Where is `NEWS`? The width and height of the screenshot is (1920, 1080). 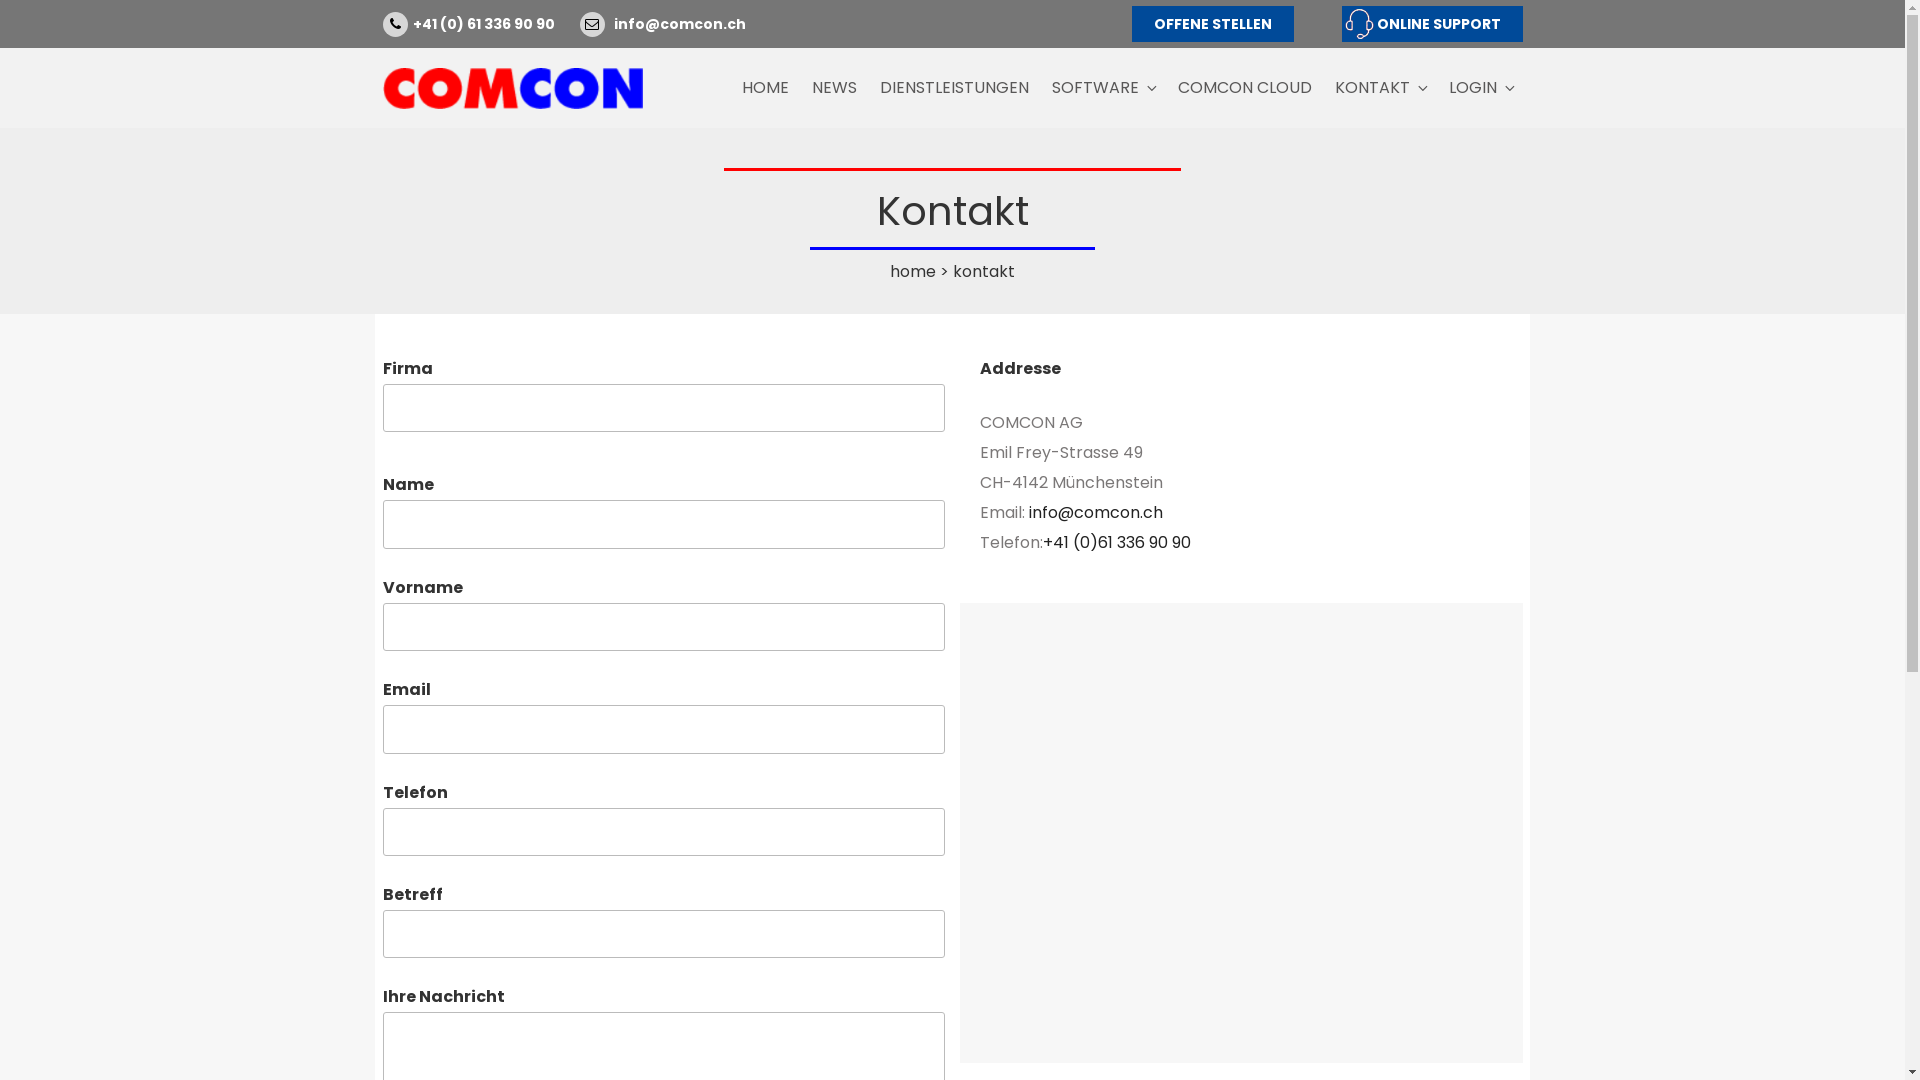 NEWS is located at coordinates (834, 88).